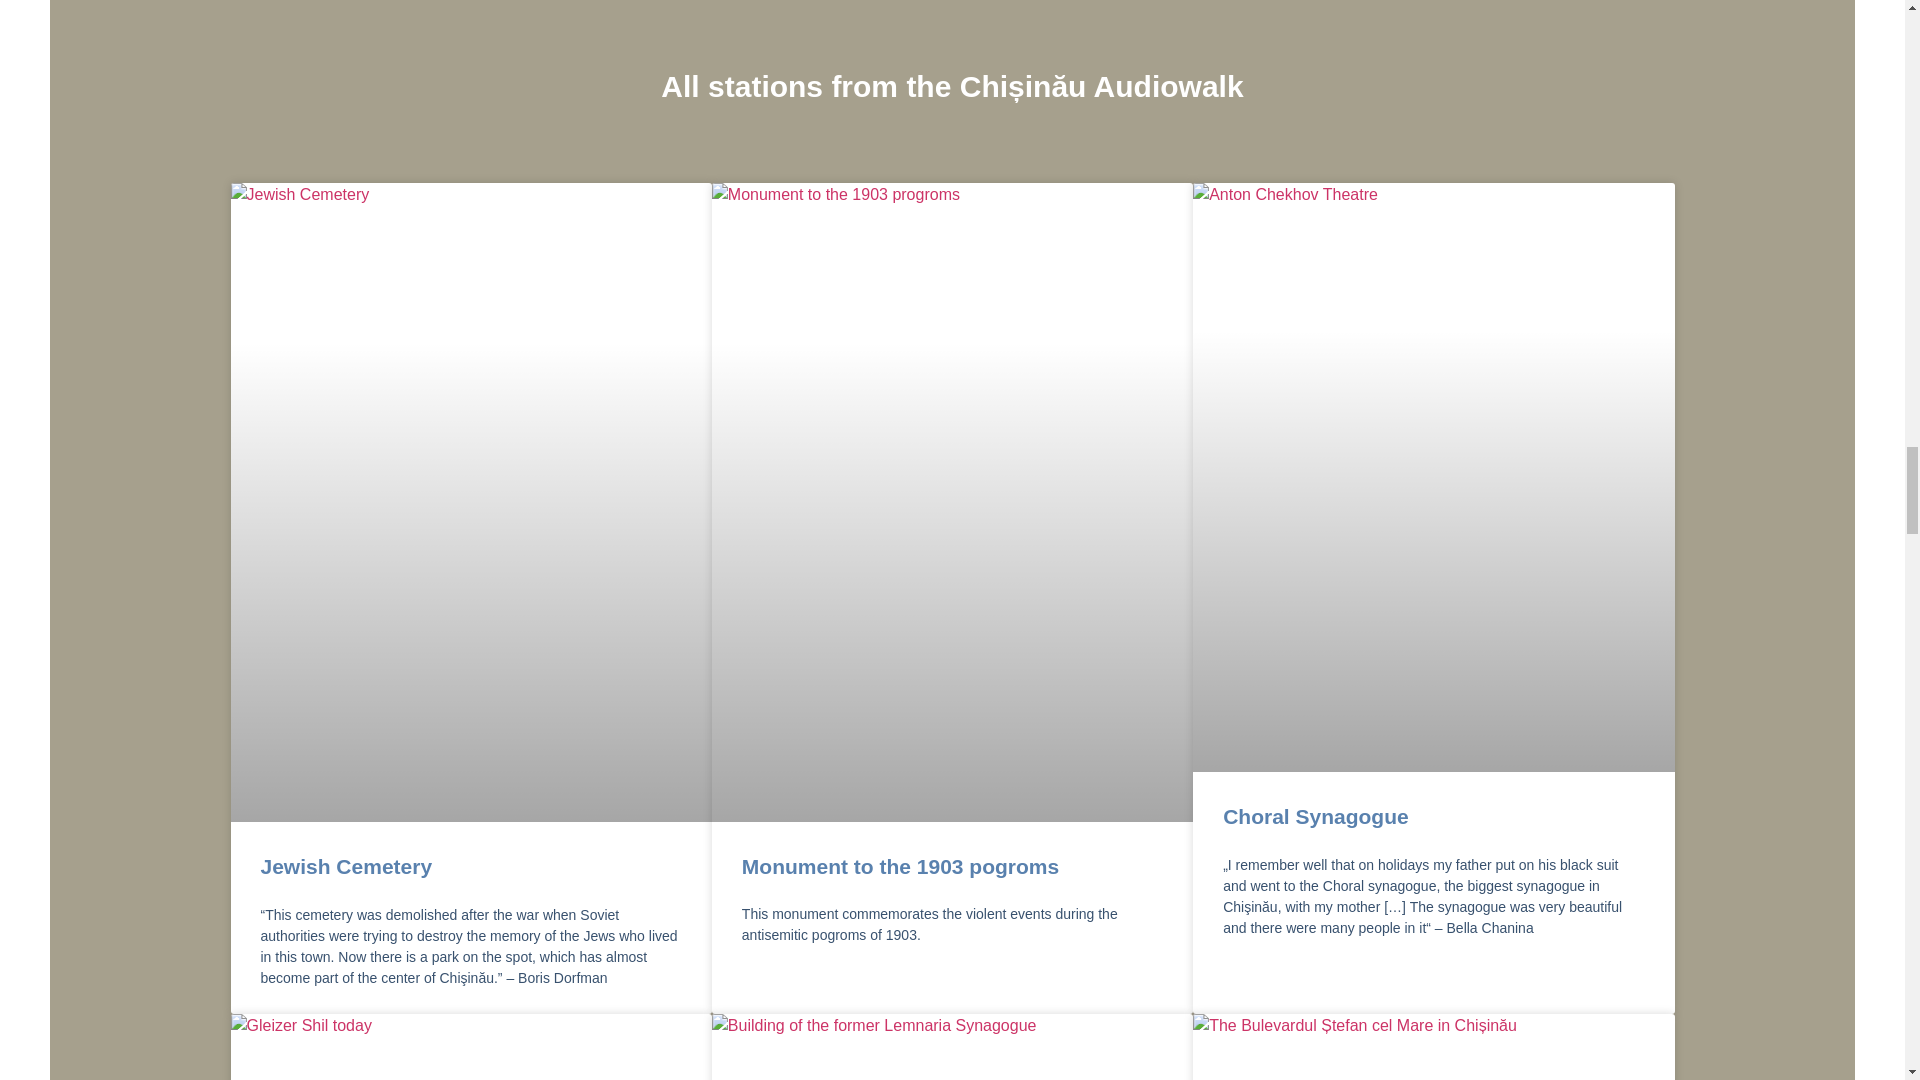 The image size is (1920, 1080). I want to click on Choral Synagogue, so click(1316, 816).